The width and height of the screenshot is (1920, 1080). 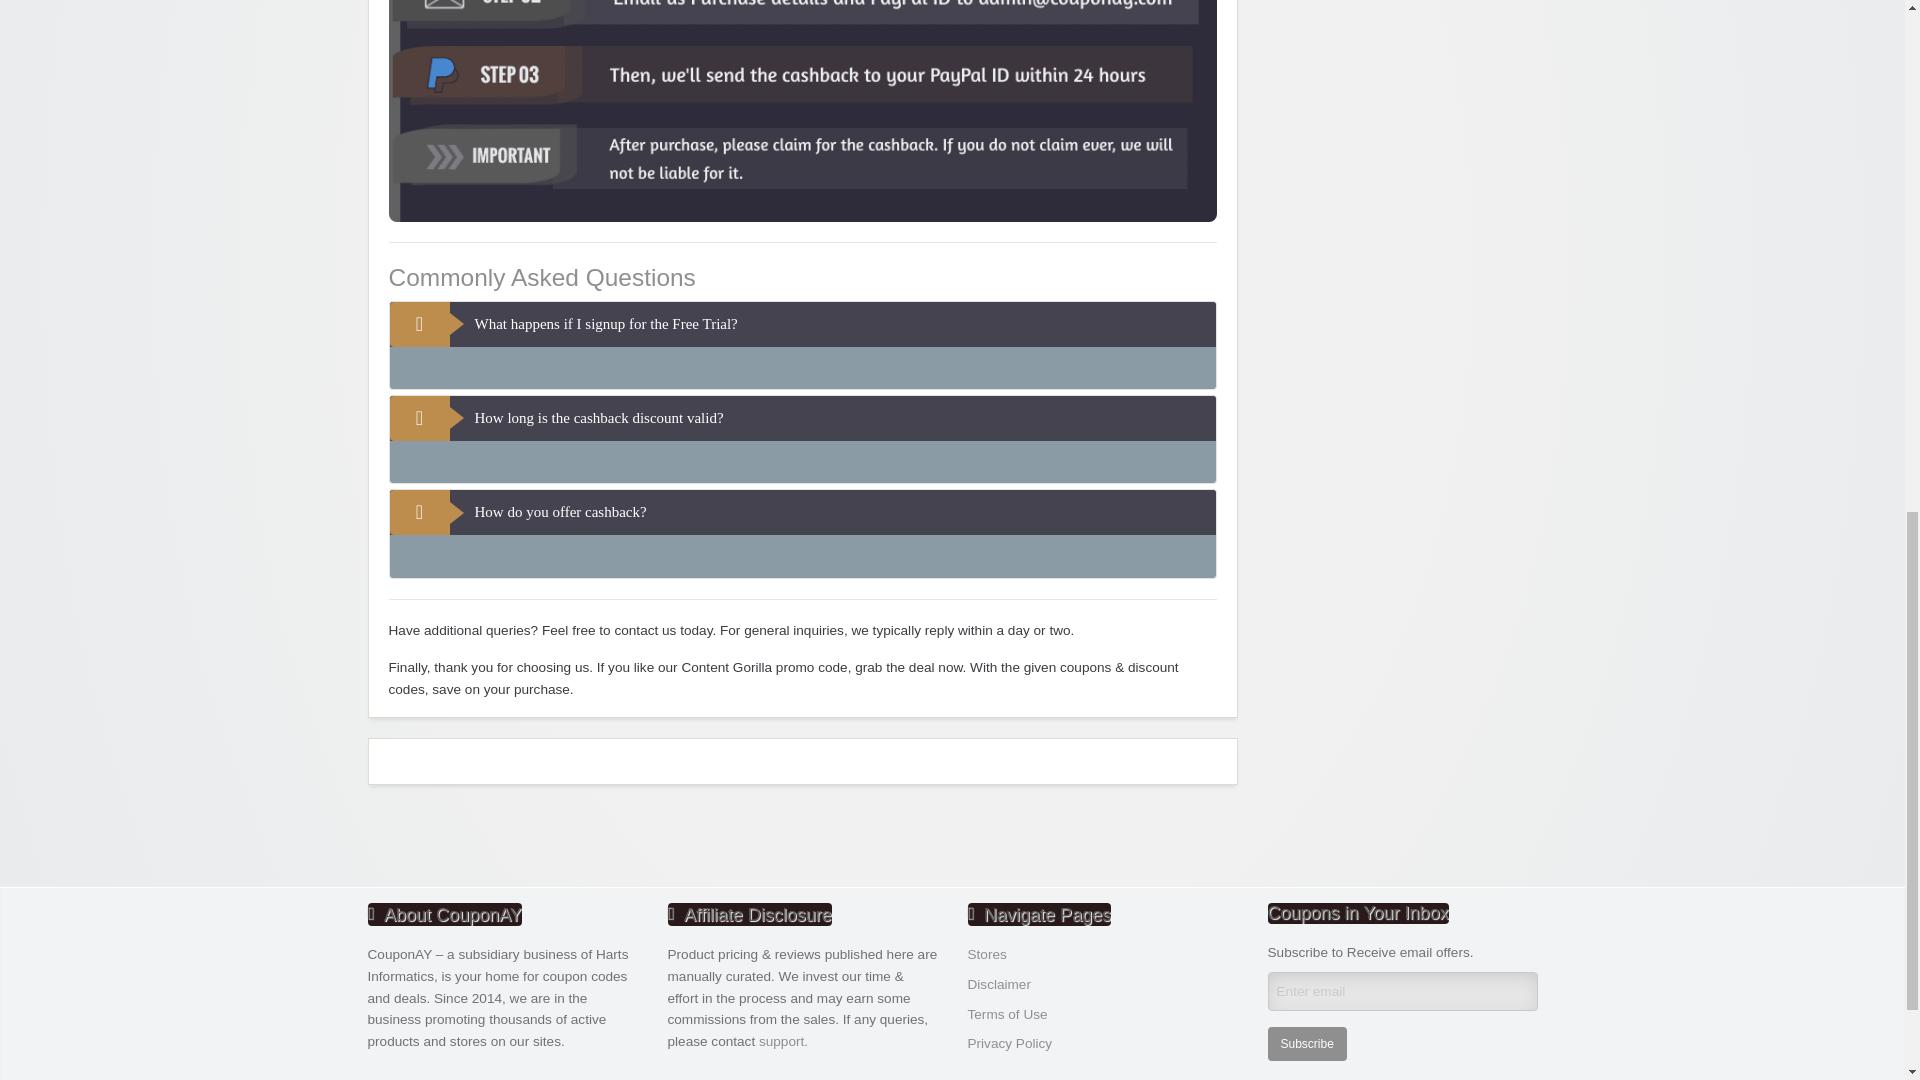 I want to click on Terms of Use, so click(x=1008, y=1014).